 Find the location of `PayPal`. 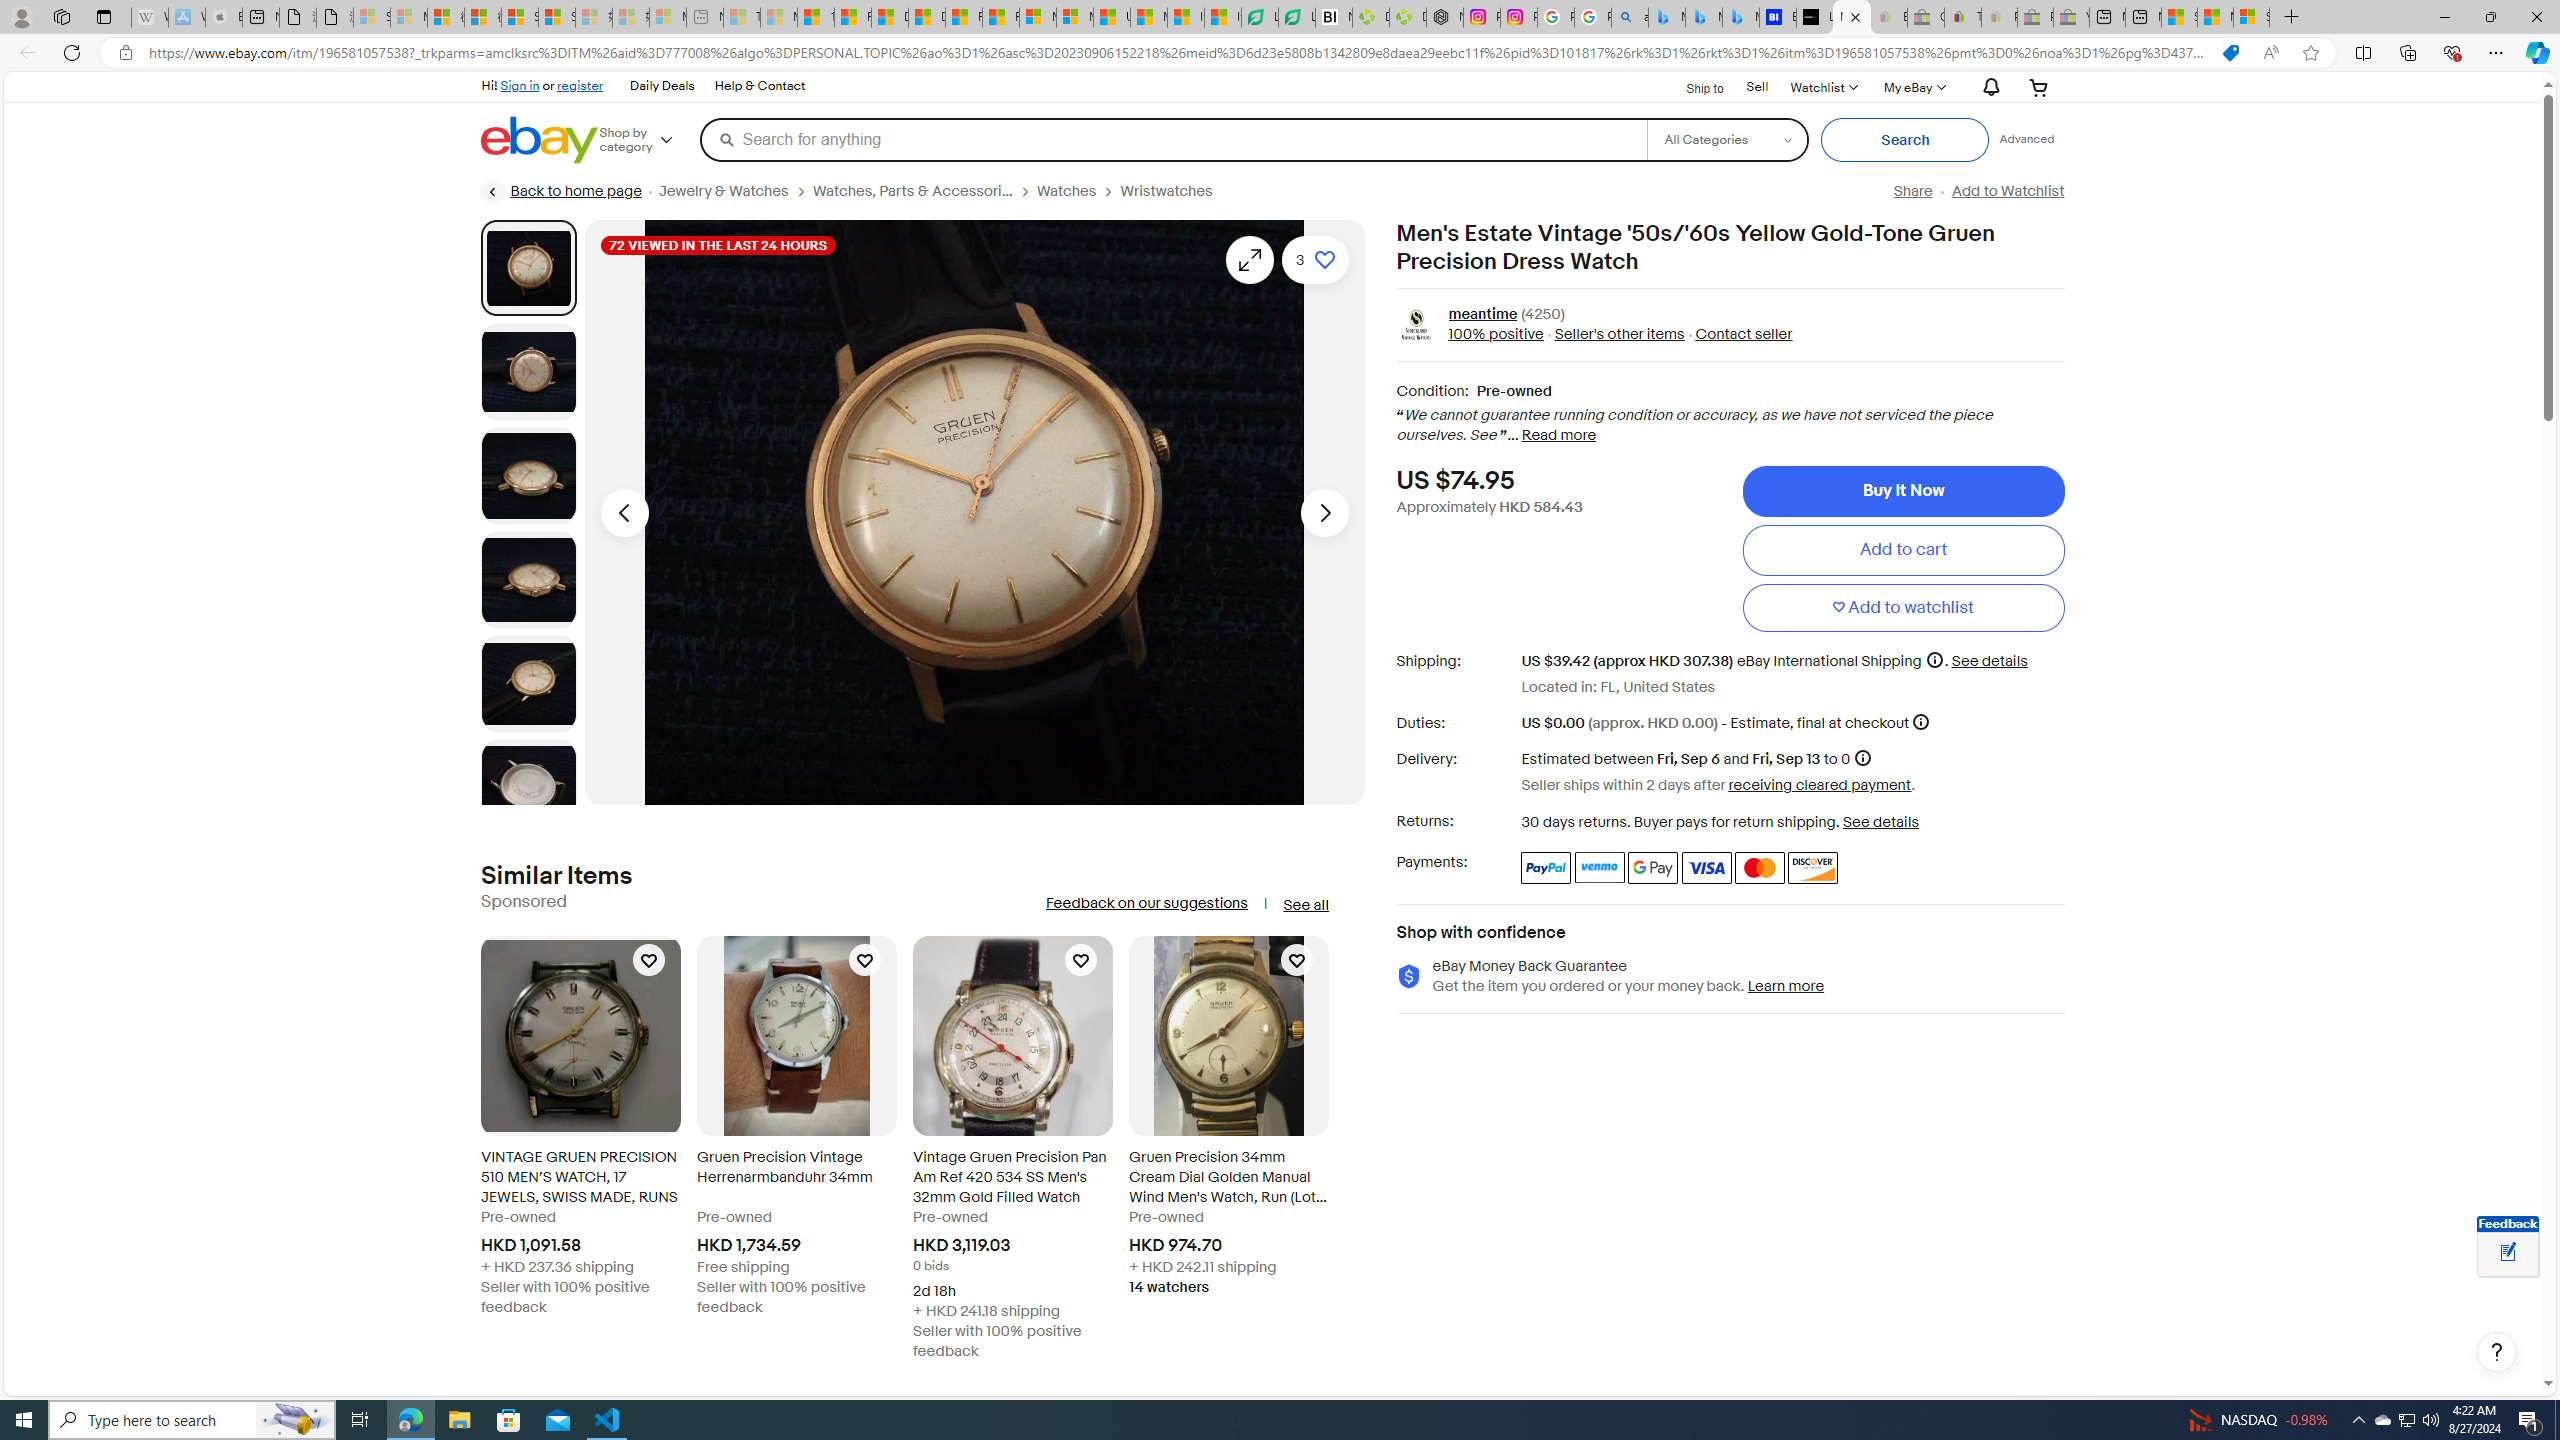

PayPal is located at coordinates (1546, 868).